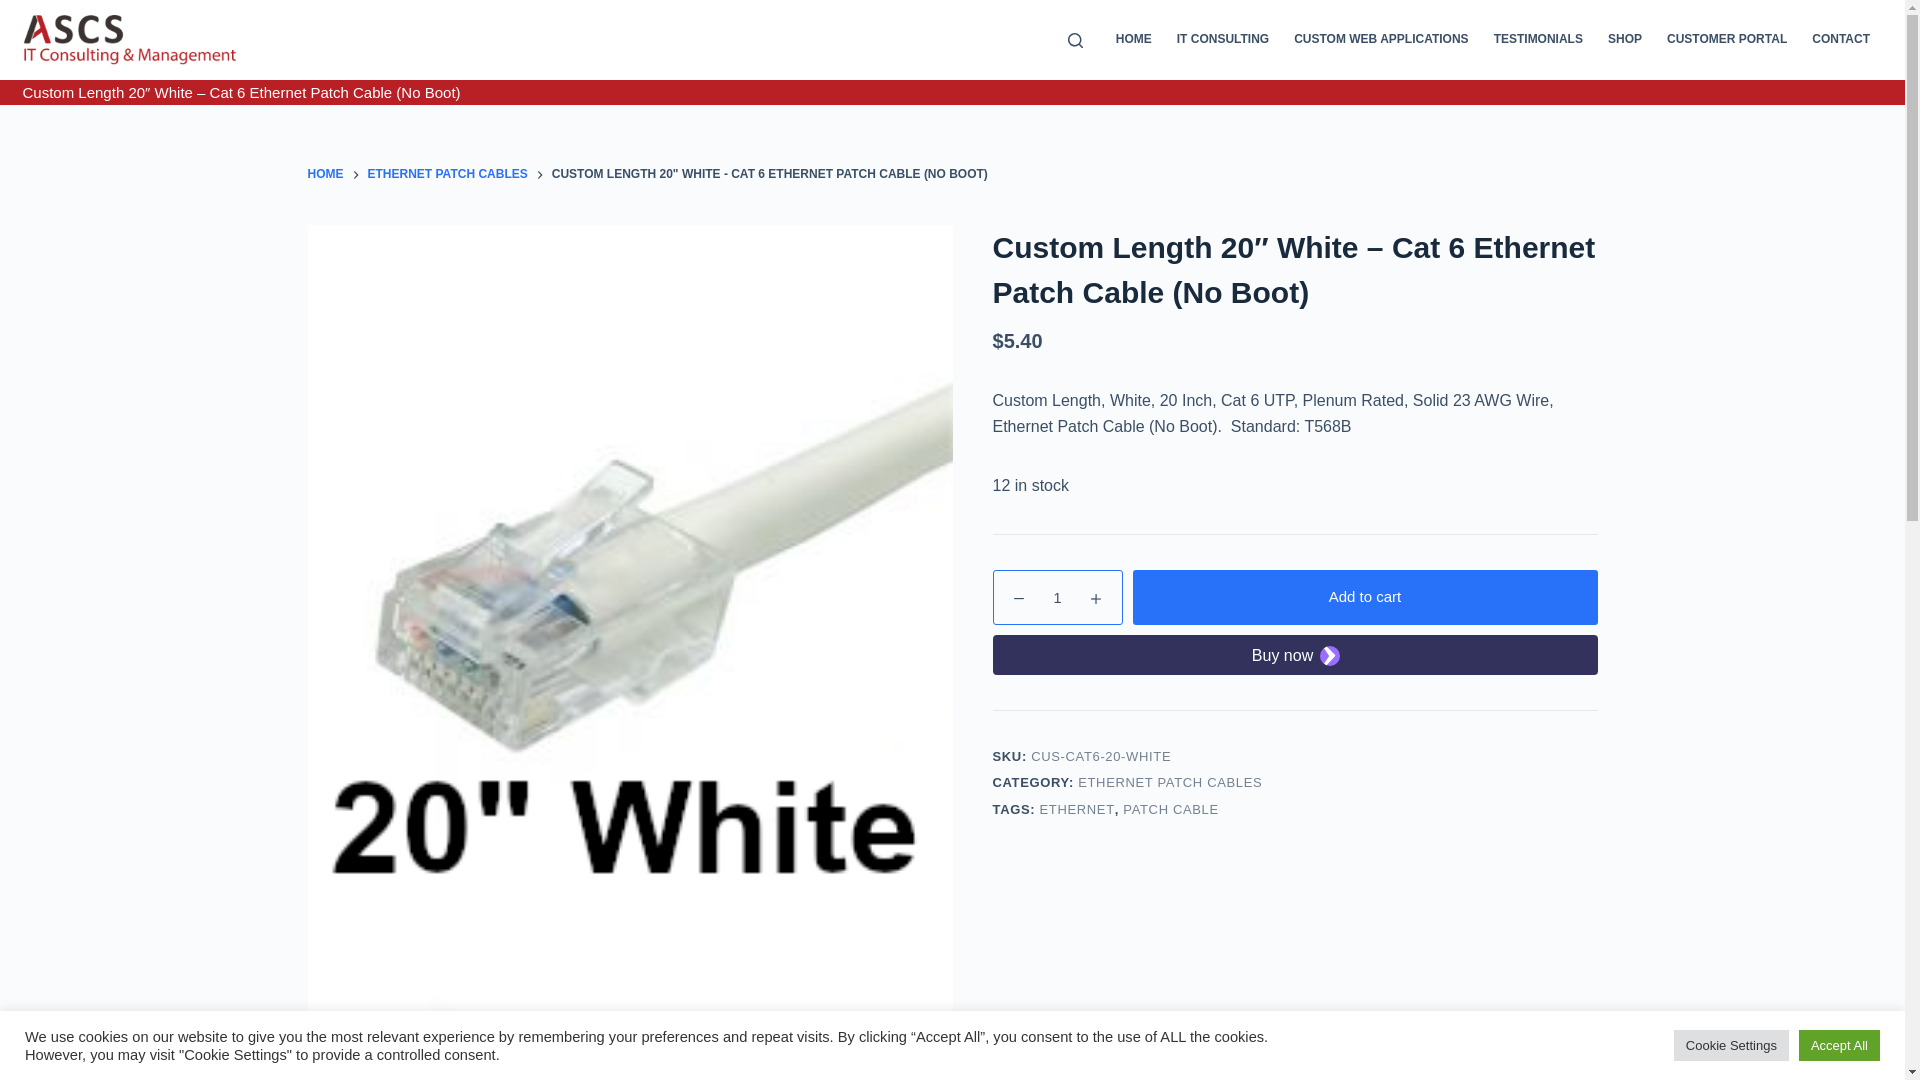  I want to click on ETHERNET PATCH CABLES, so click(1170, 782).